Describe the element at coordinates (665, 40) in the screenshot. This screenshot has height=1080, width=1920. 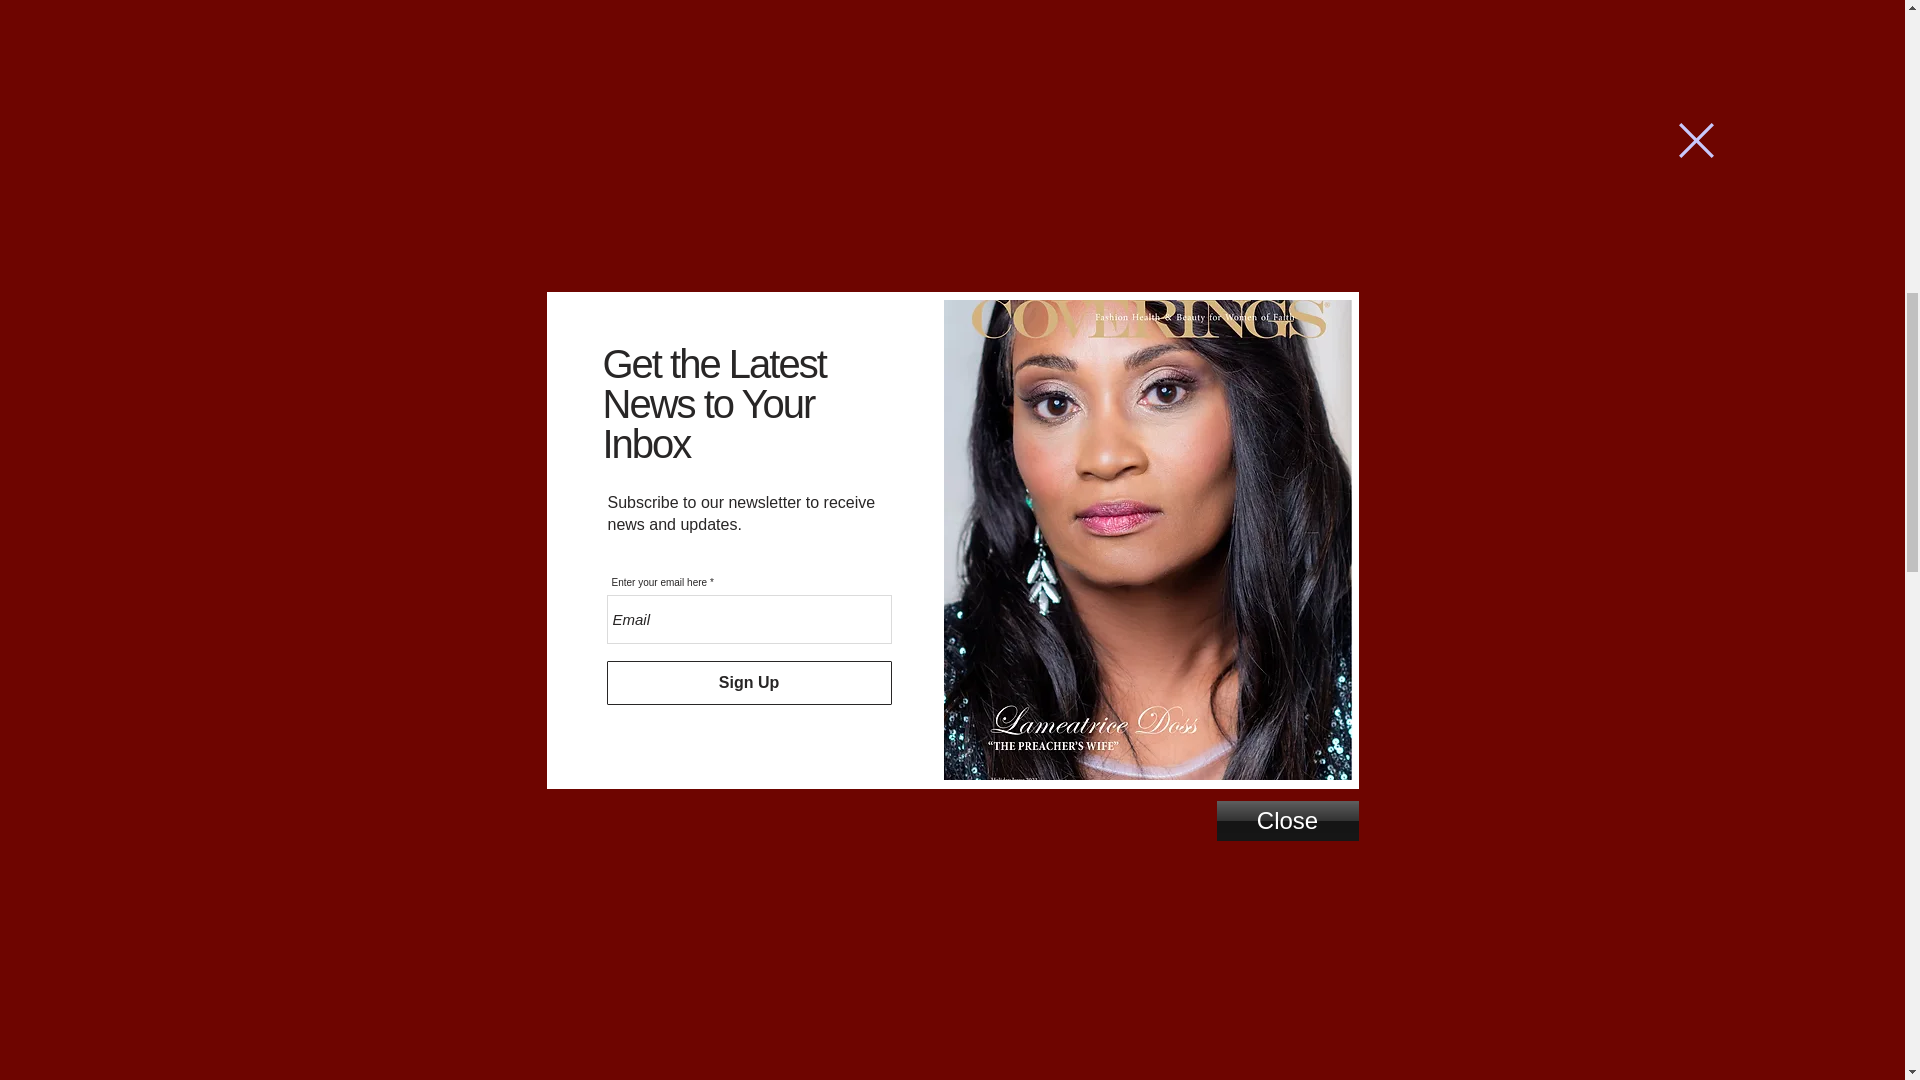
I see `Paulette Black` at that location.